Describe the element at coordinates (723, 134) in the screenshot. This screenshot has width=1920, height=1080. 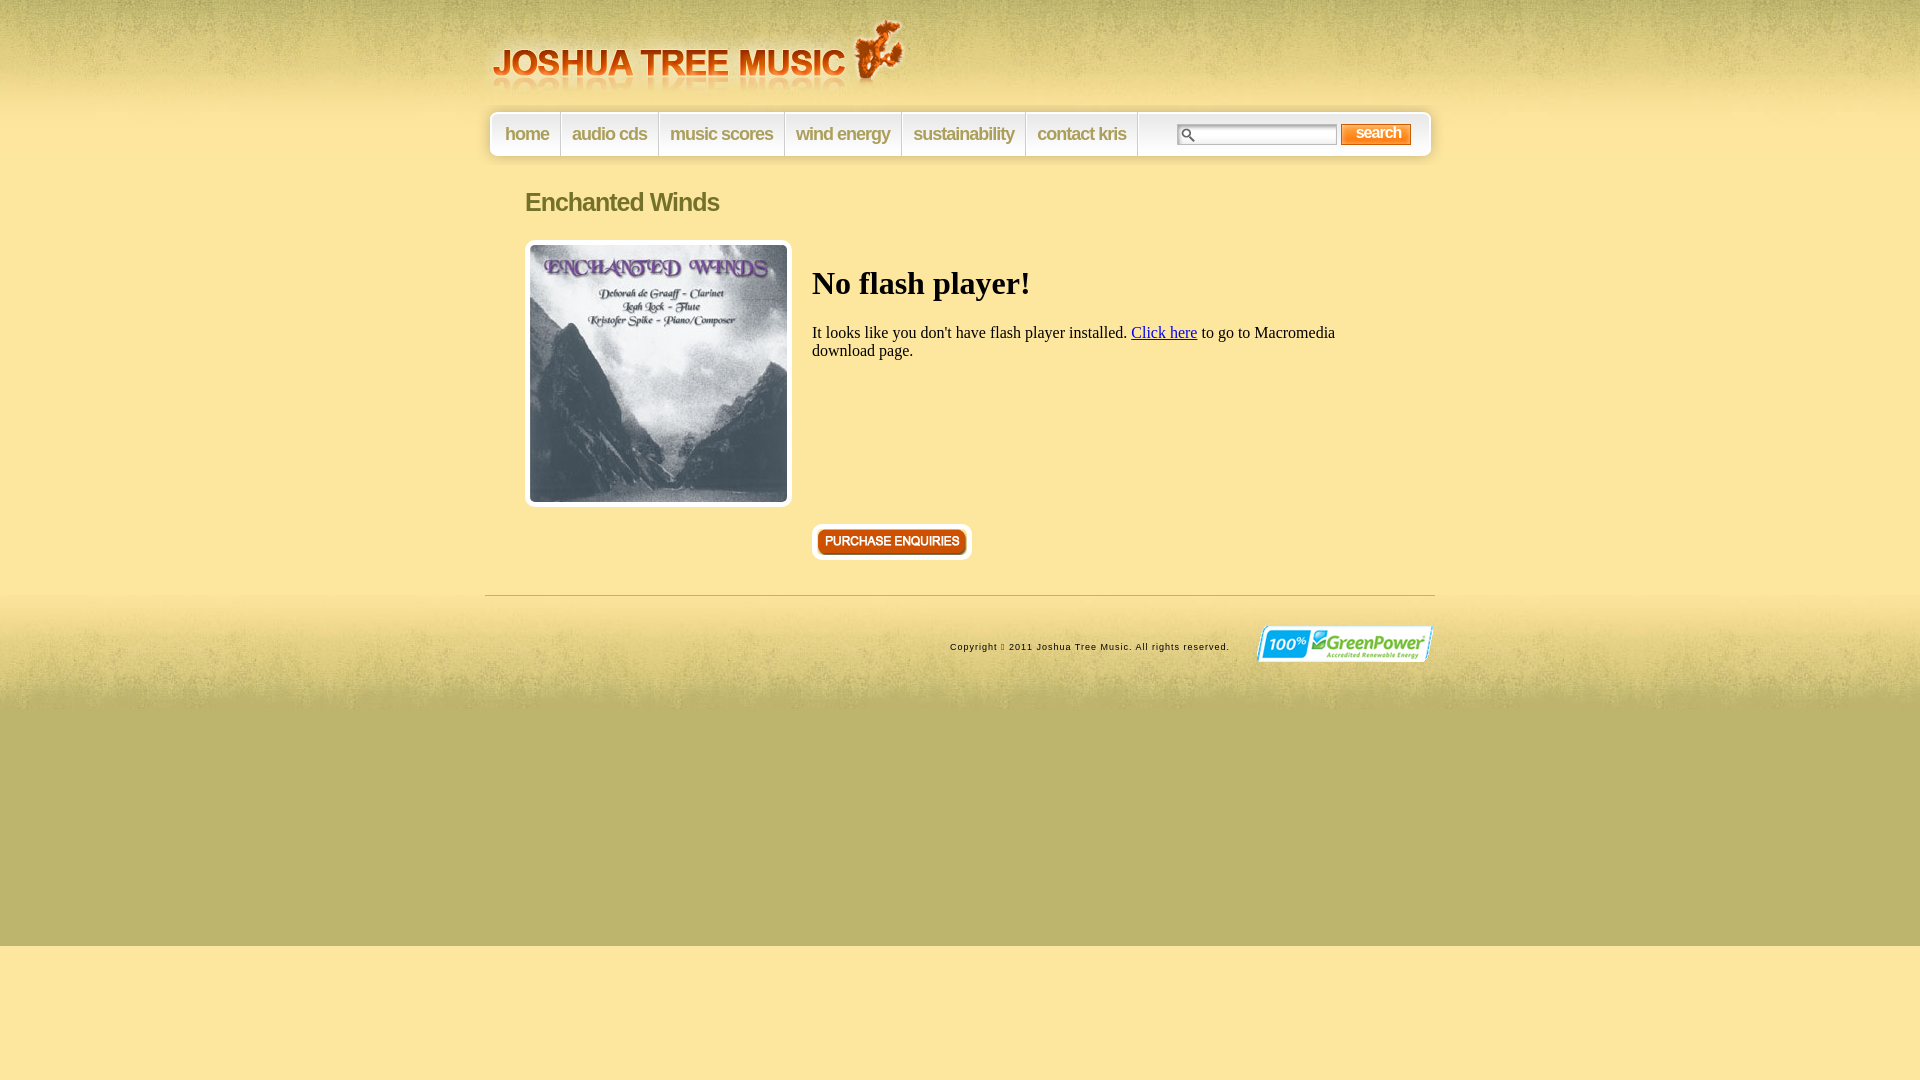
I see `music scores` at that location.